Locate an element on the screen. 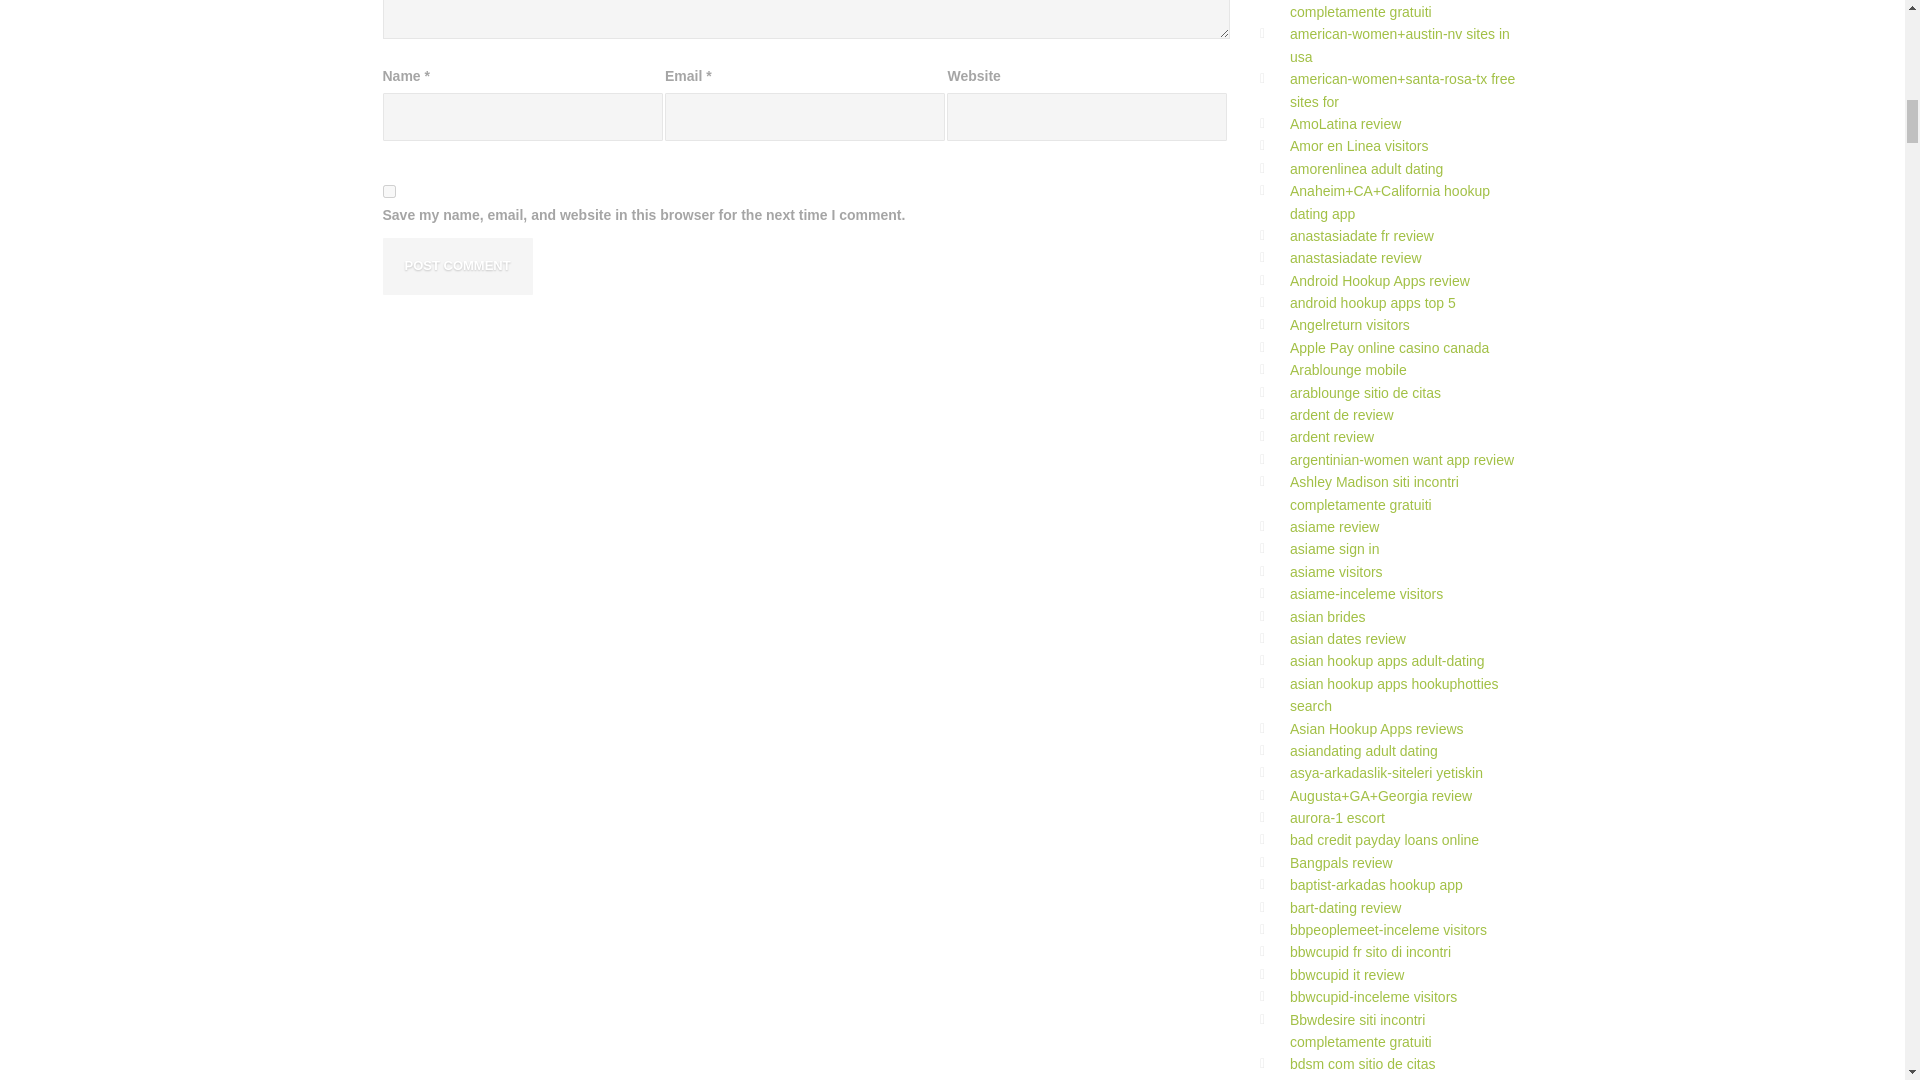 The height and width of the screenshot is (1080, 1920). Post Comment is located at coordinates (456, 266).